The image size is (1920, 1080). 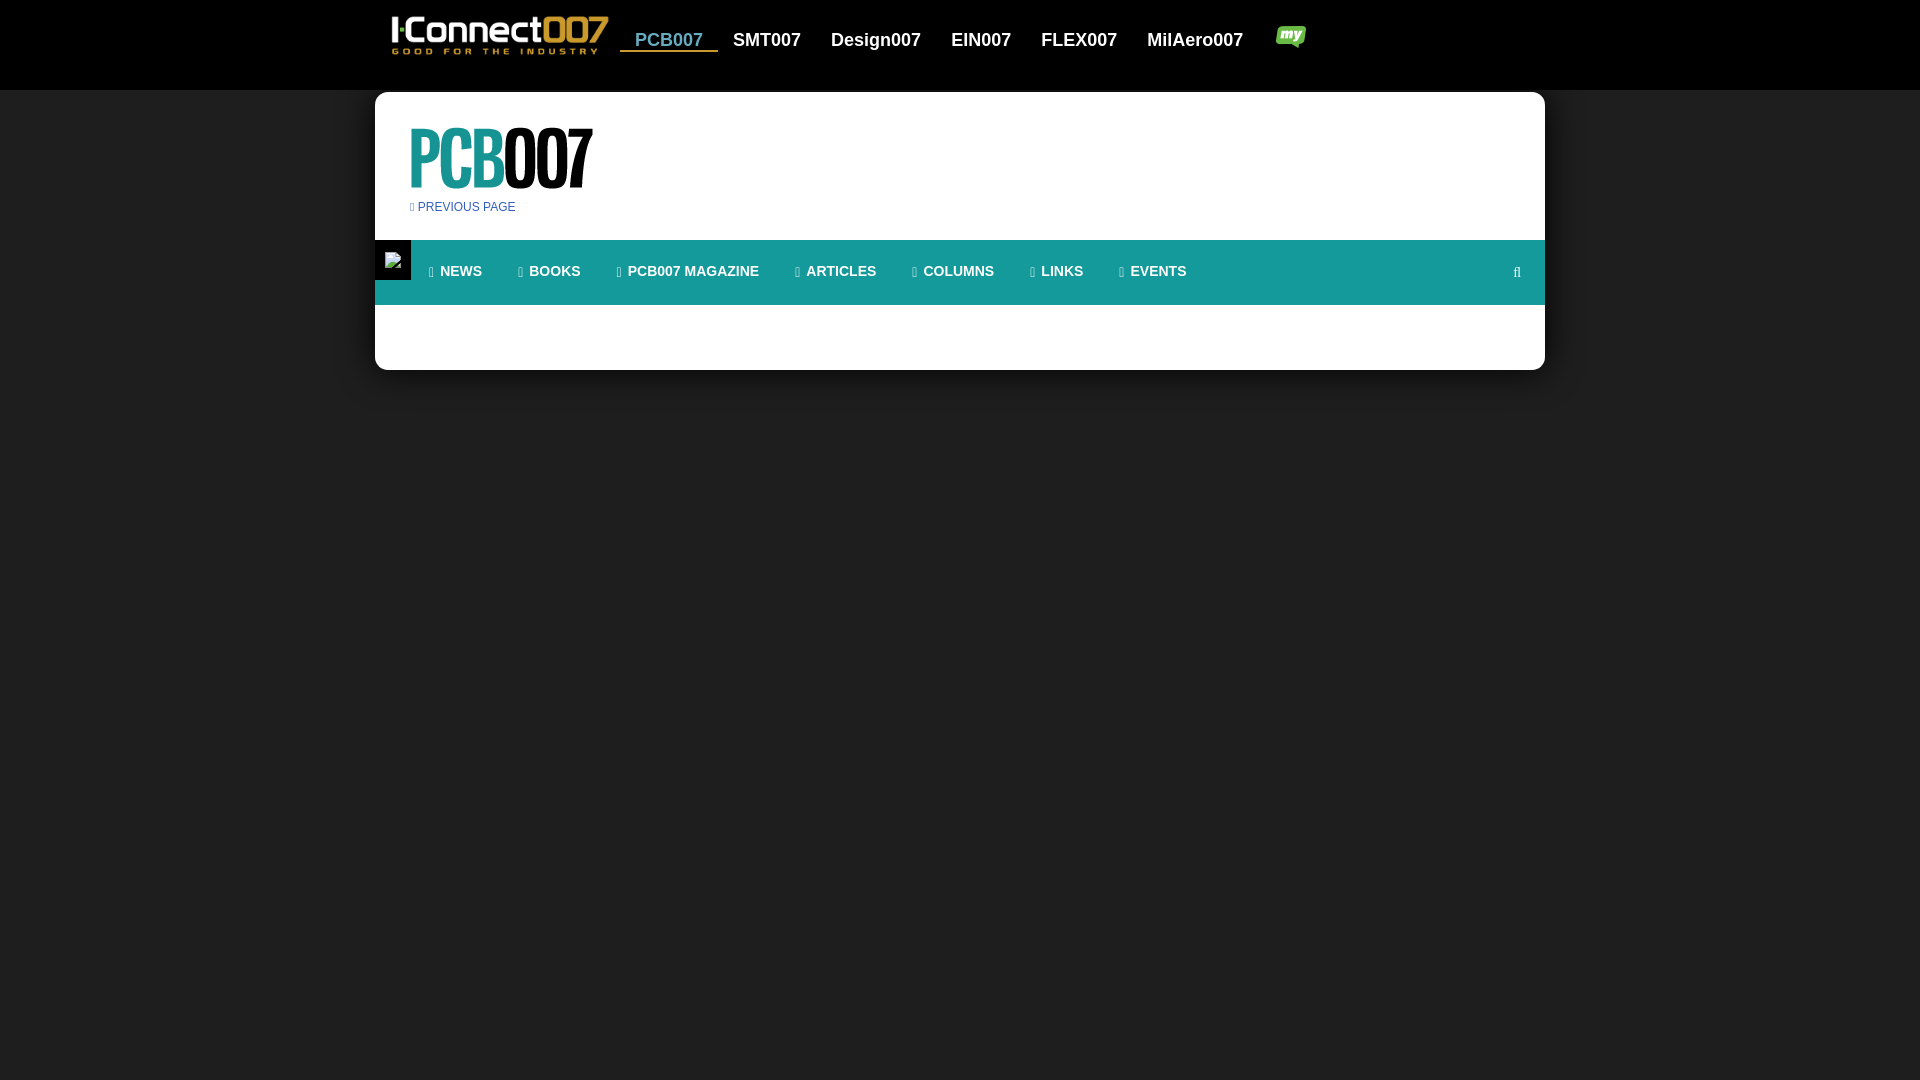 What do you see at coordinates (779, 40) in the screenshot?
I see `SMT007` at bounding box center [779, 40].